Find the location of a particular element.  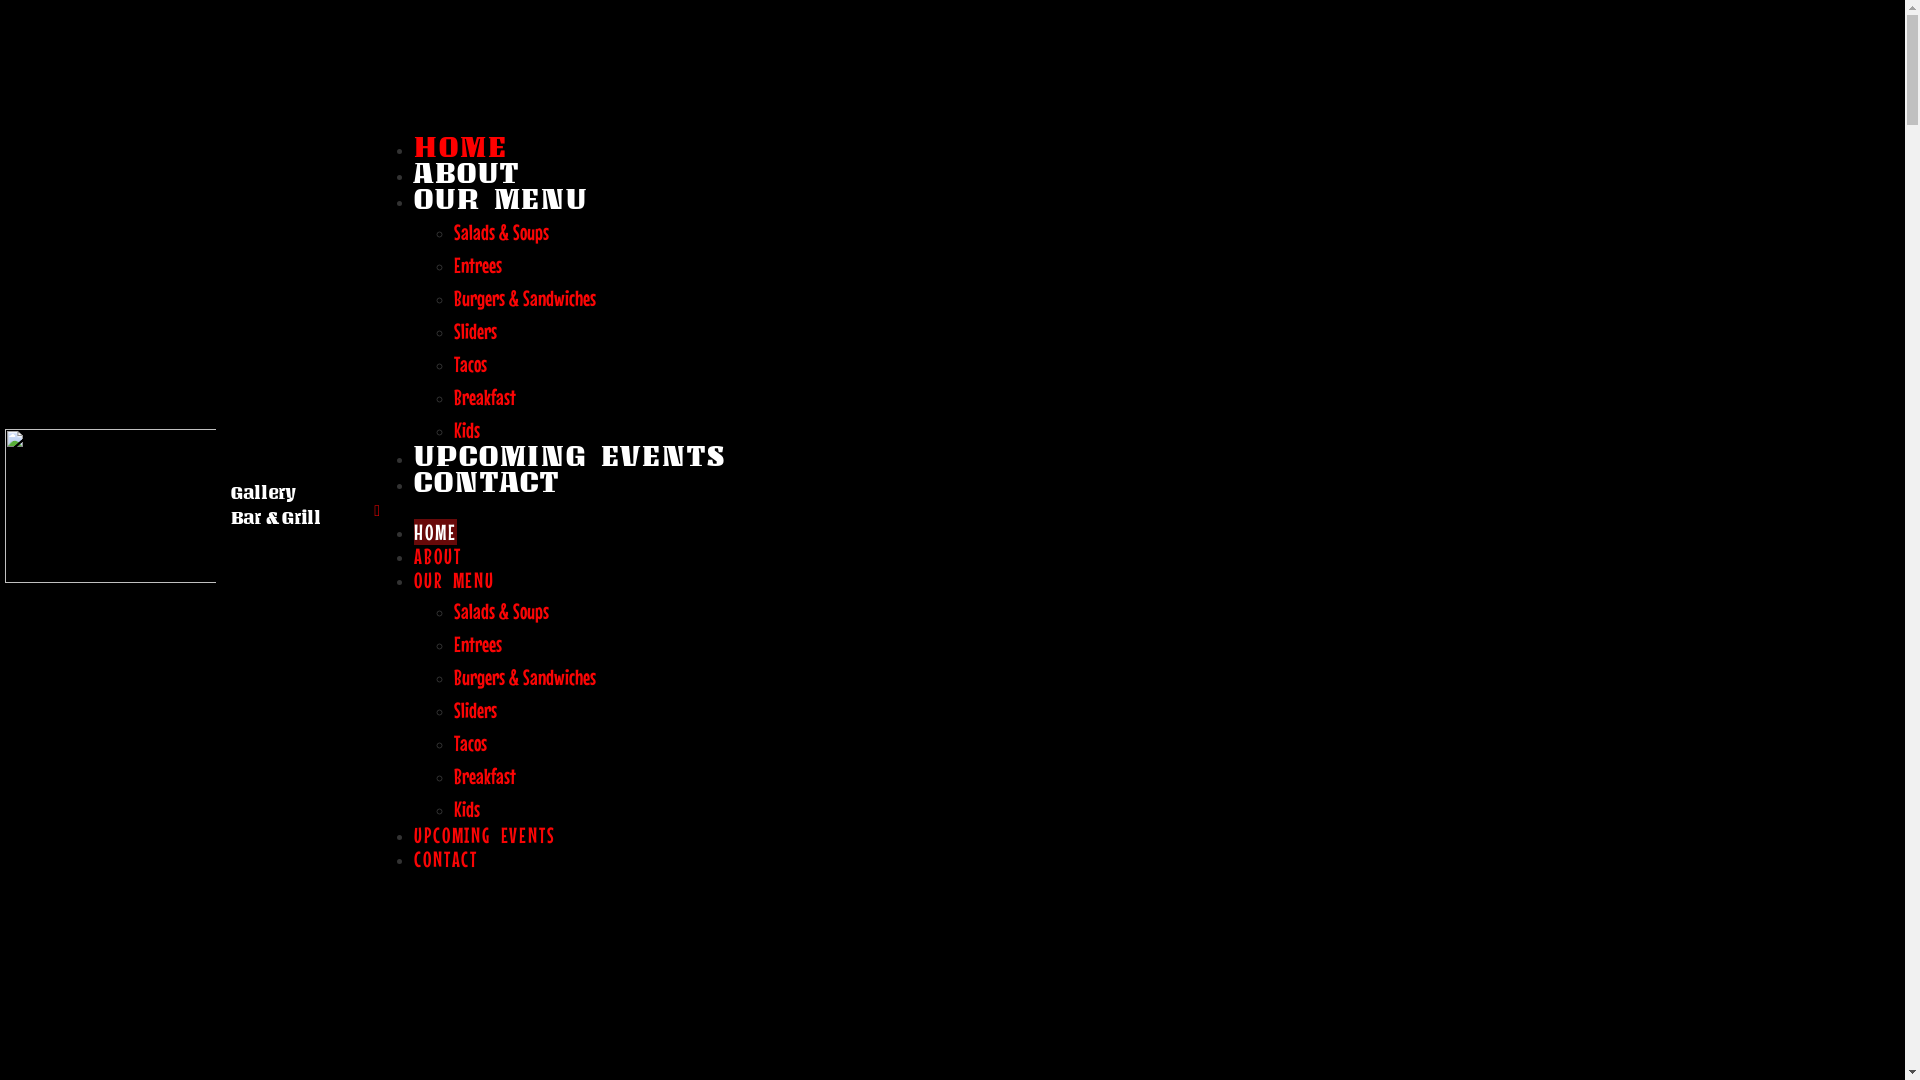

Sliders is located at coordinates (476, 331).